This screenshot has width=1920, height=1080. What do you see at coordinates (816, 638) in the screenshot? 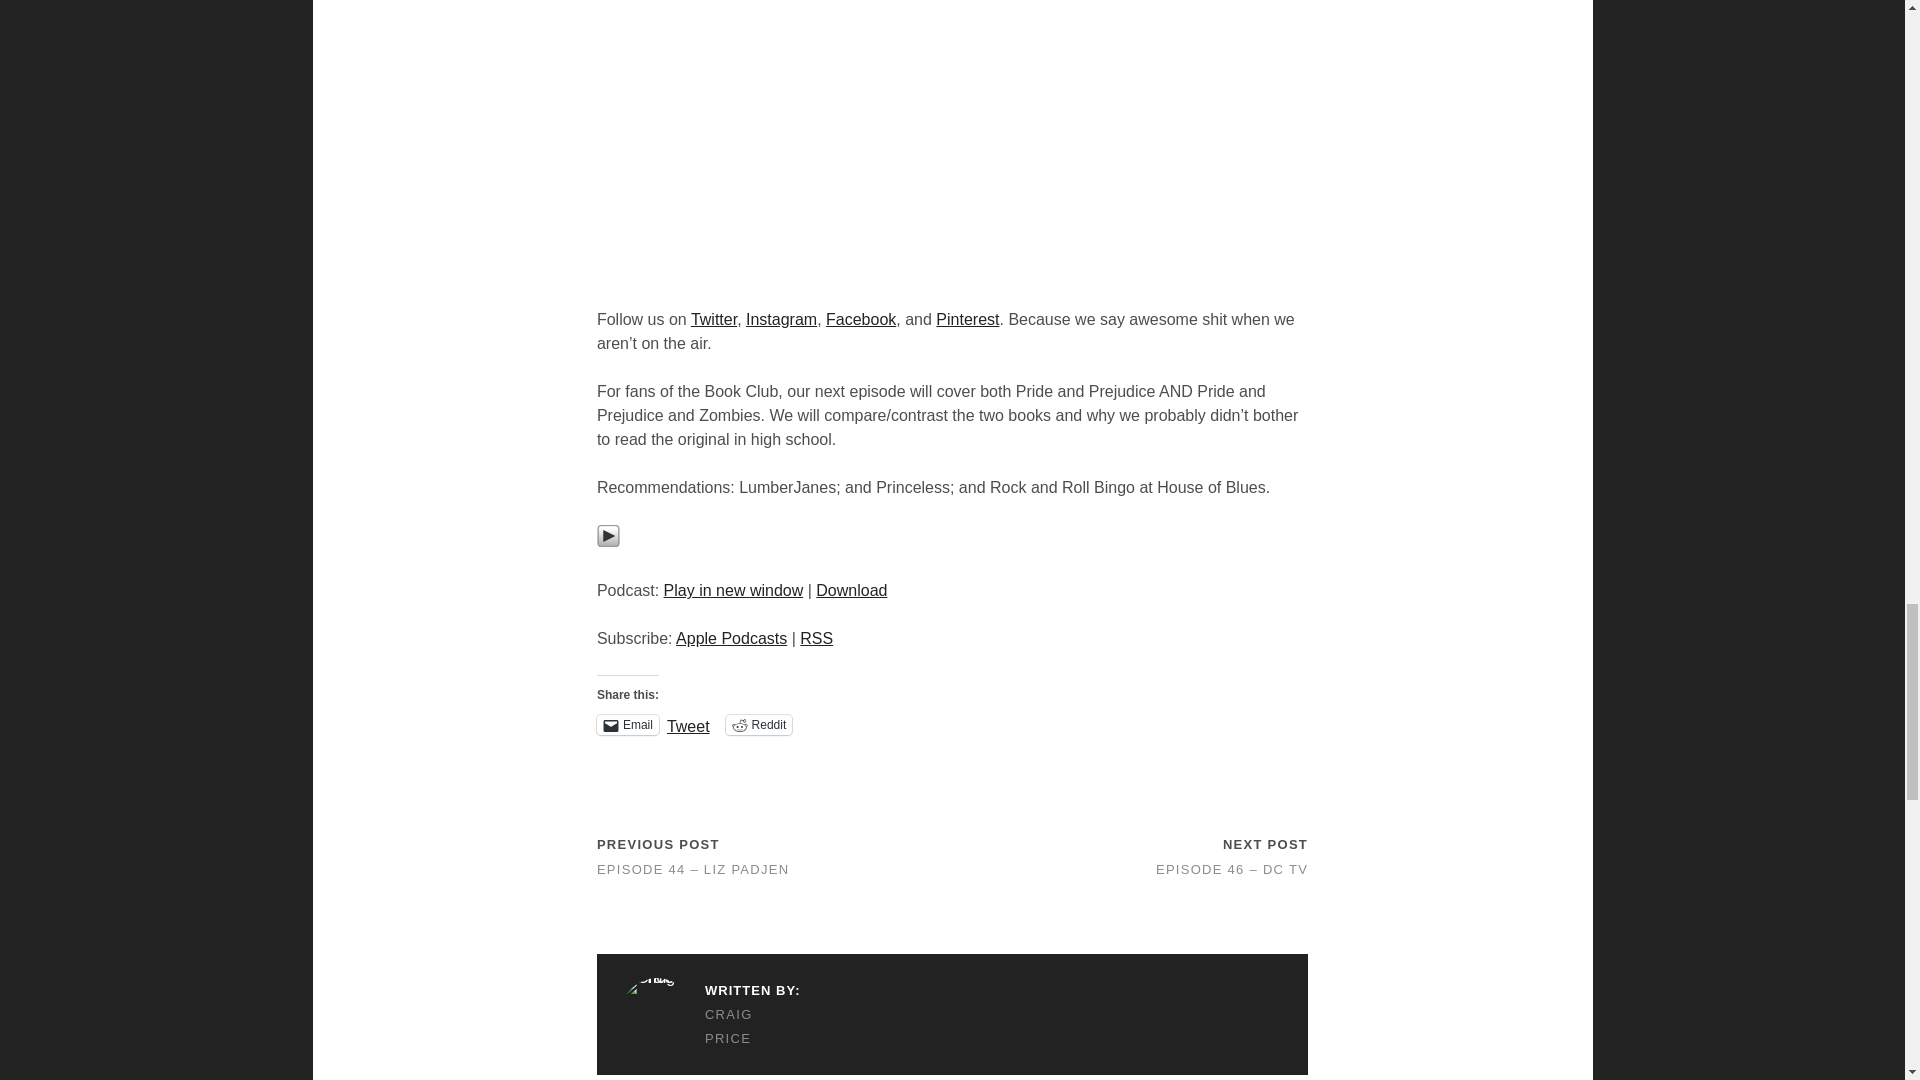
I see `RSS` at bounding box center [816, 638].